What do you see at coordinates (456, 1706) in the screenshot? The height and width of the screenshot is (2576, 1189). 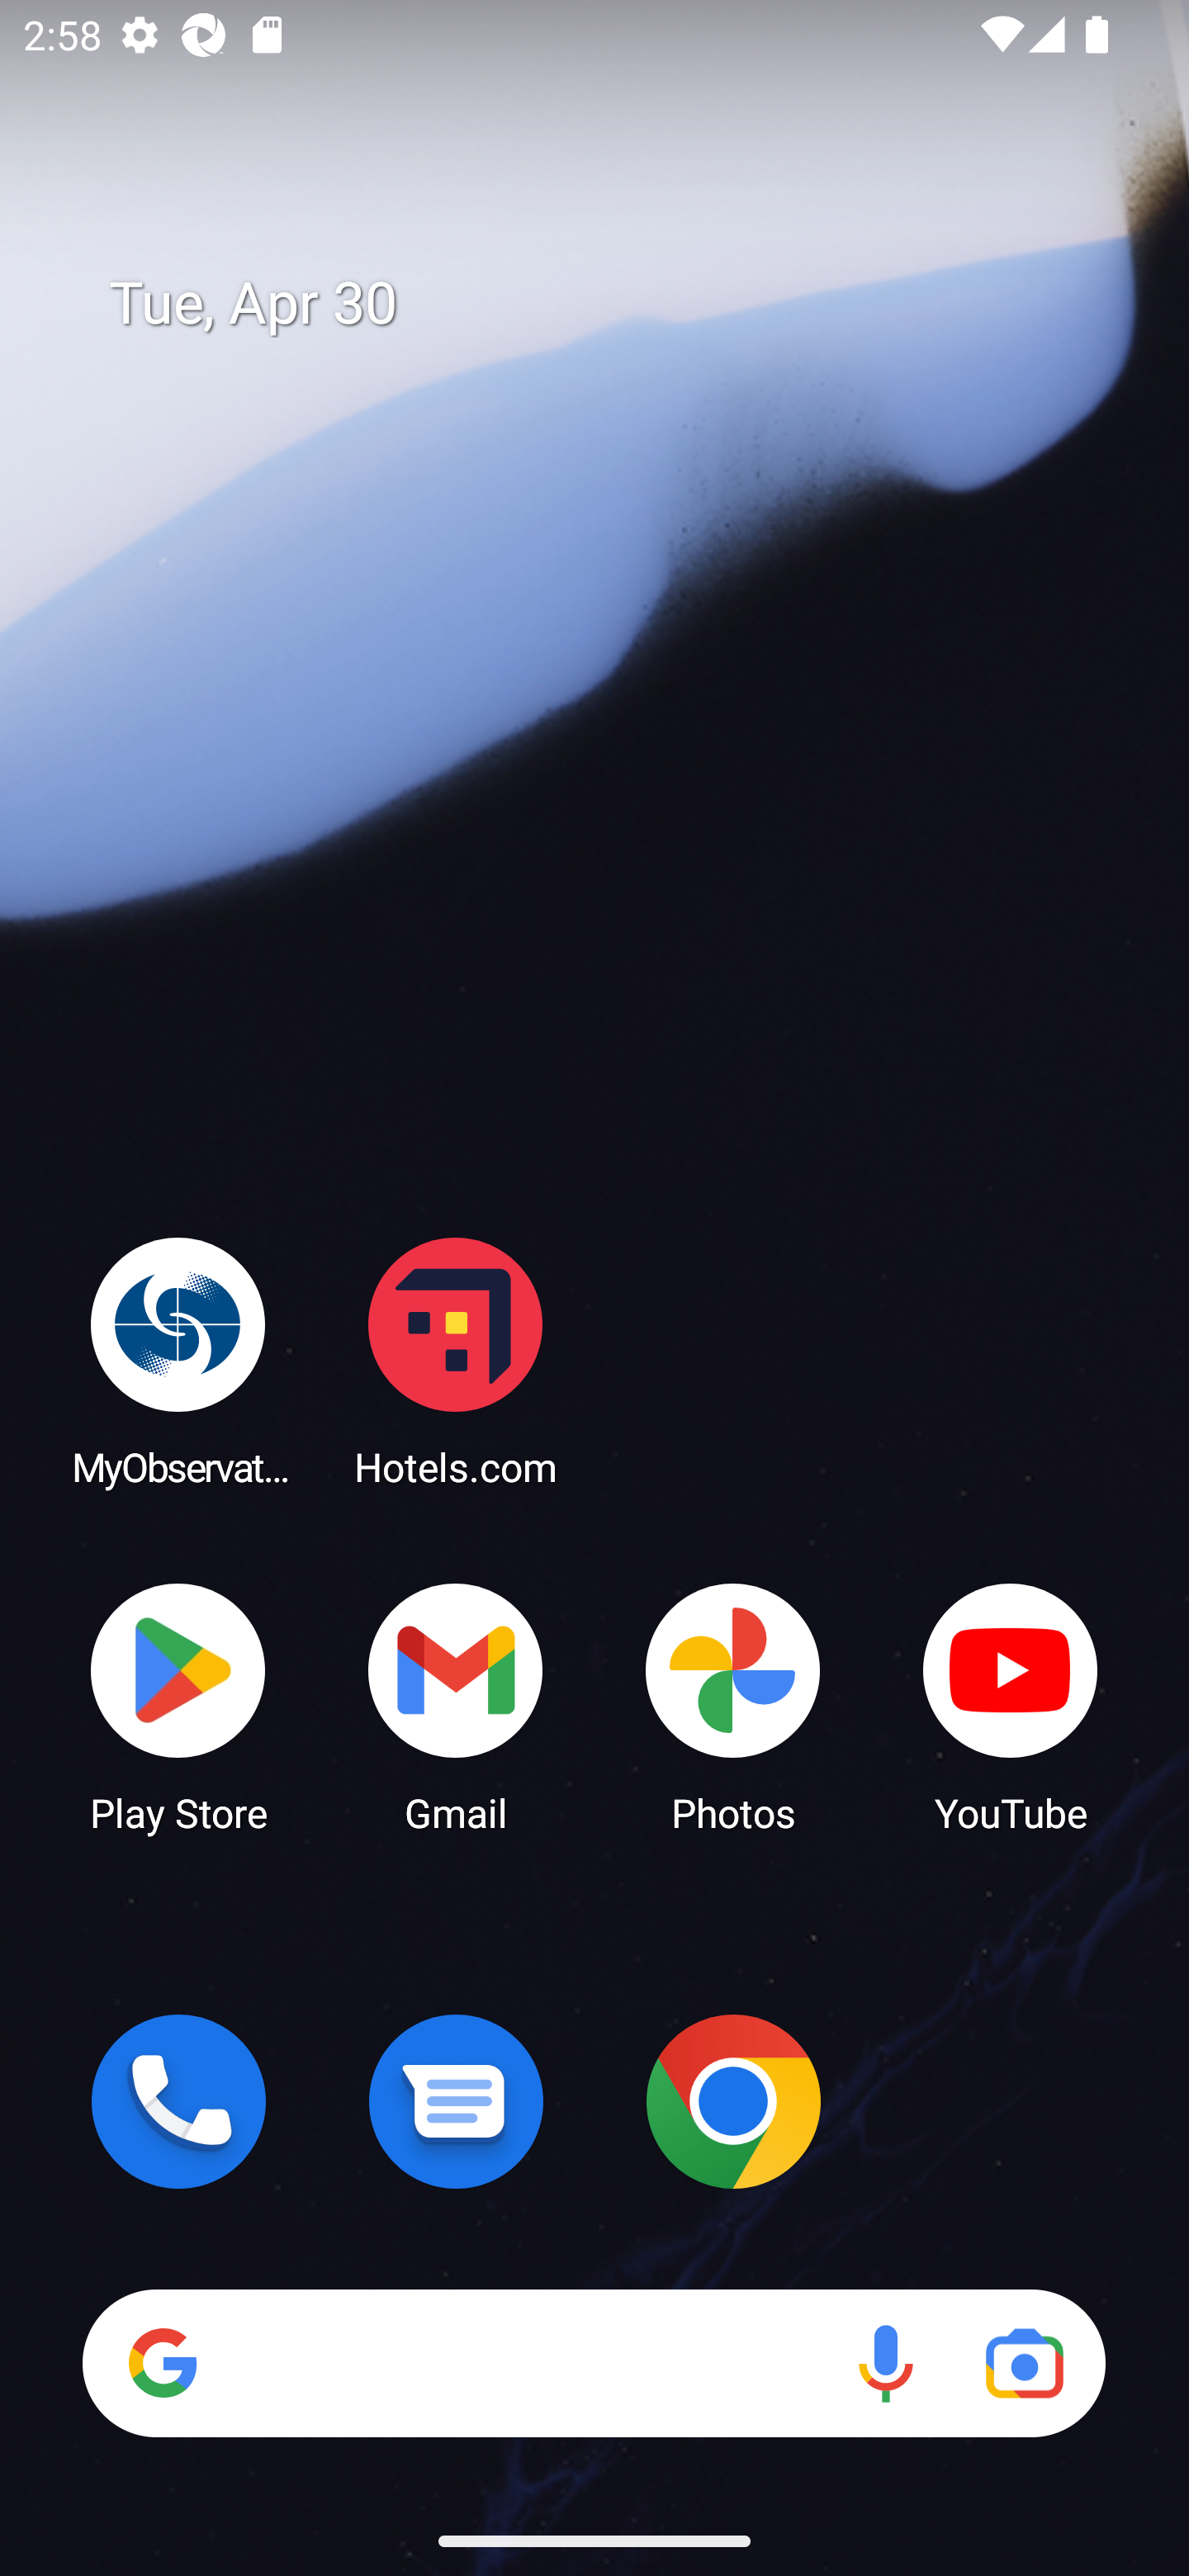 I see `Gmail` at bounding box center [456, 1706].